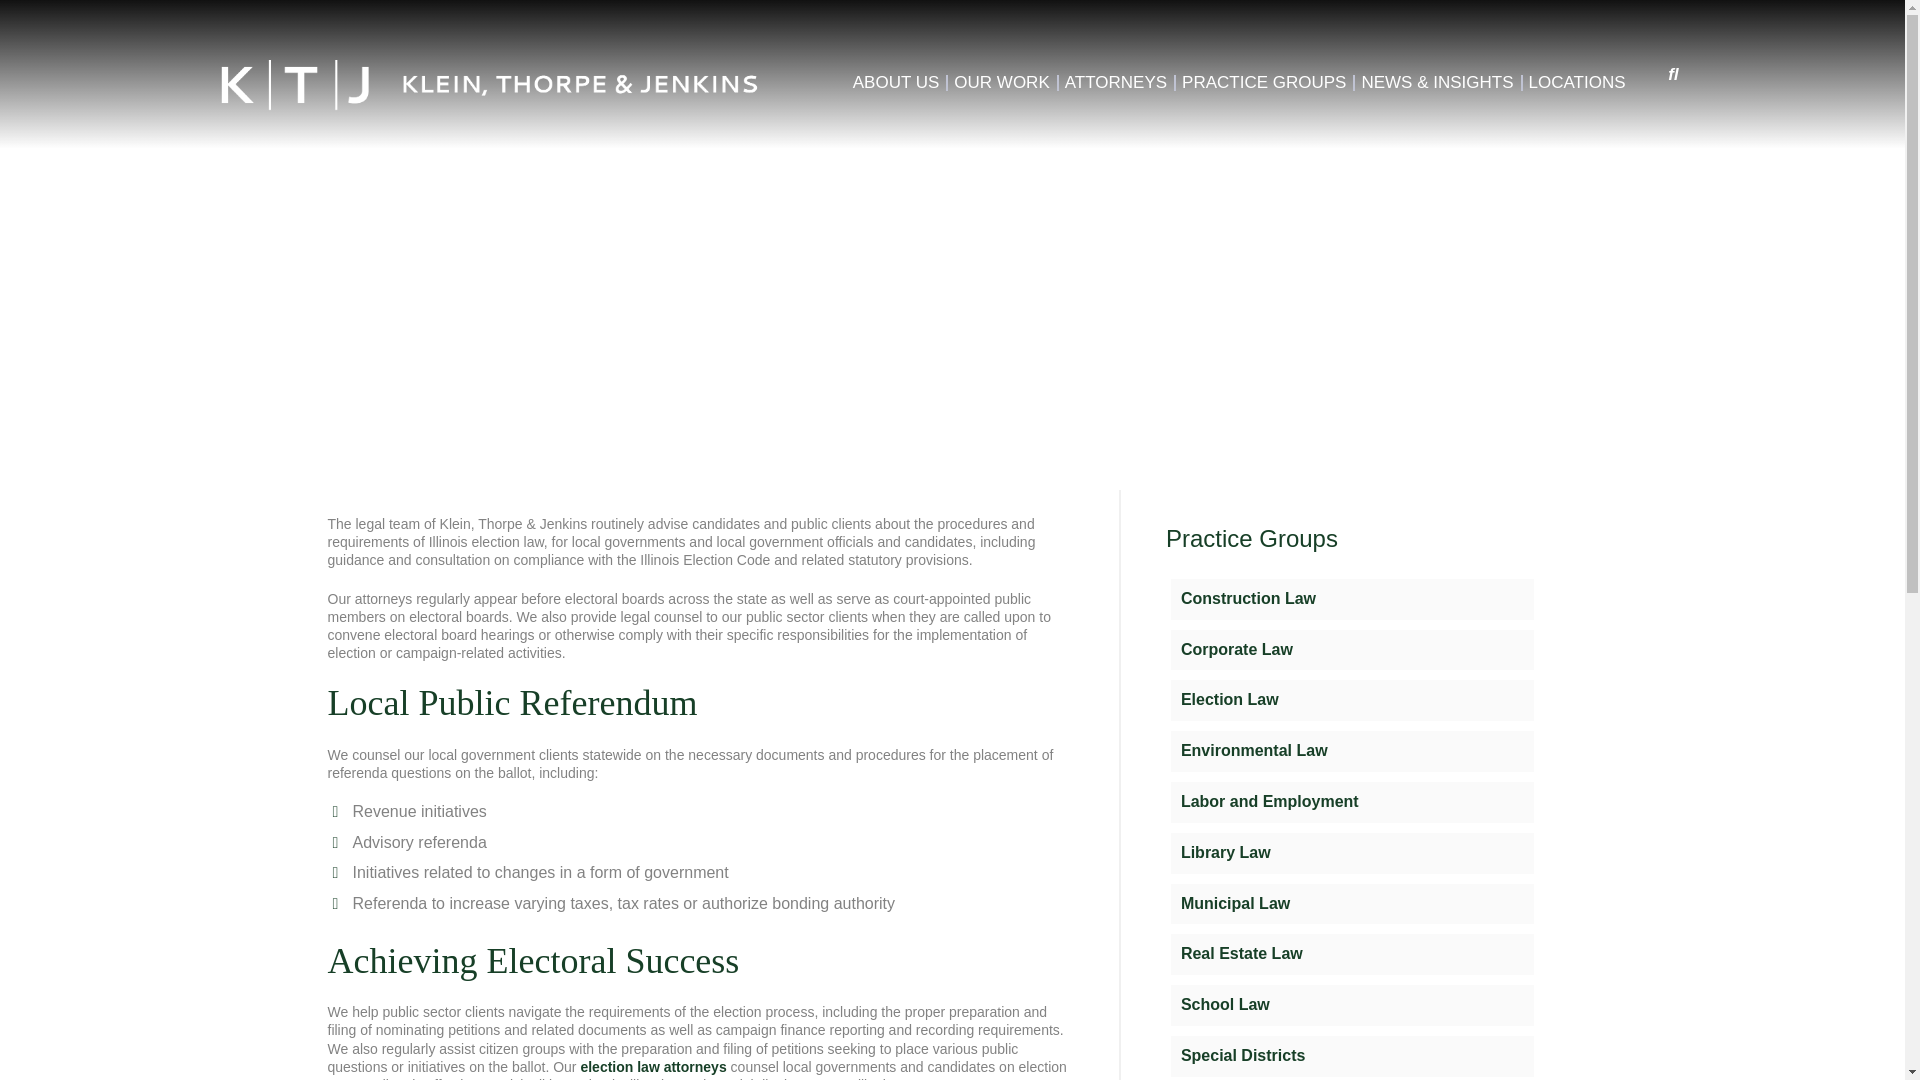  I want to click on PRACTICE GROUPS, so click(1264, 82).